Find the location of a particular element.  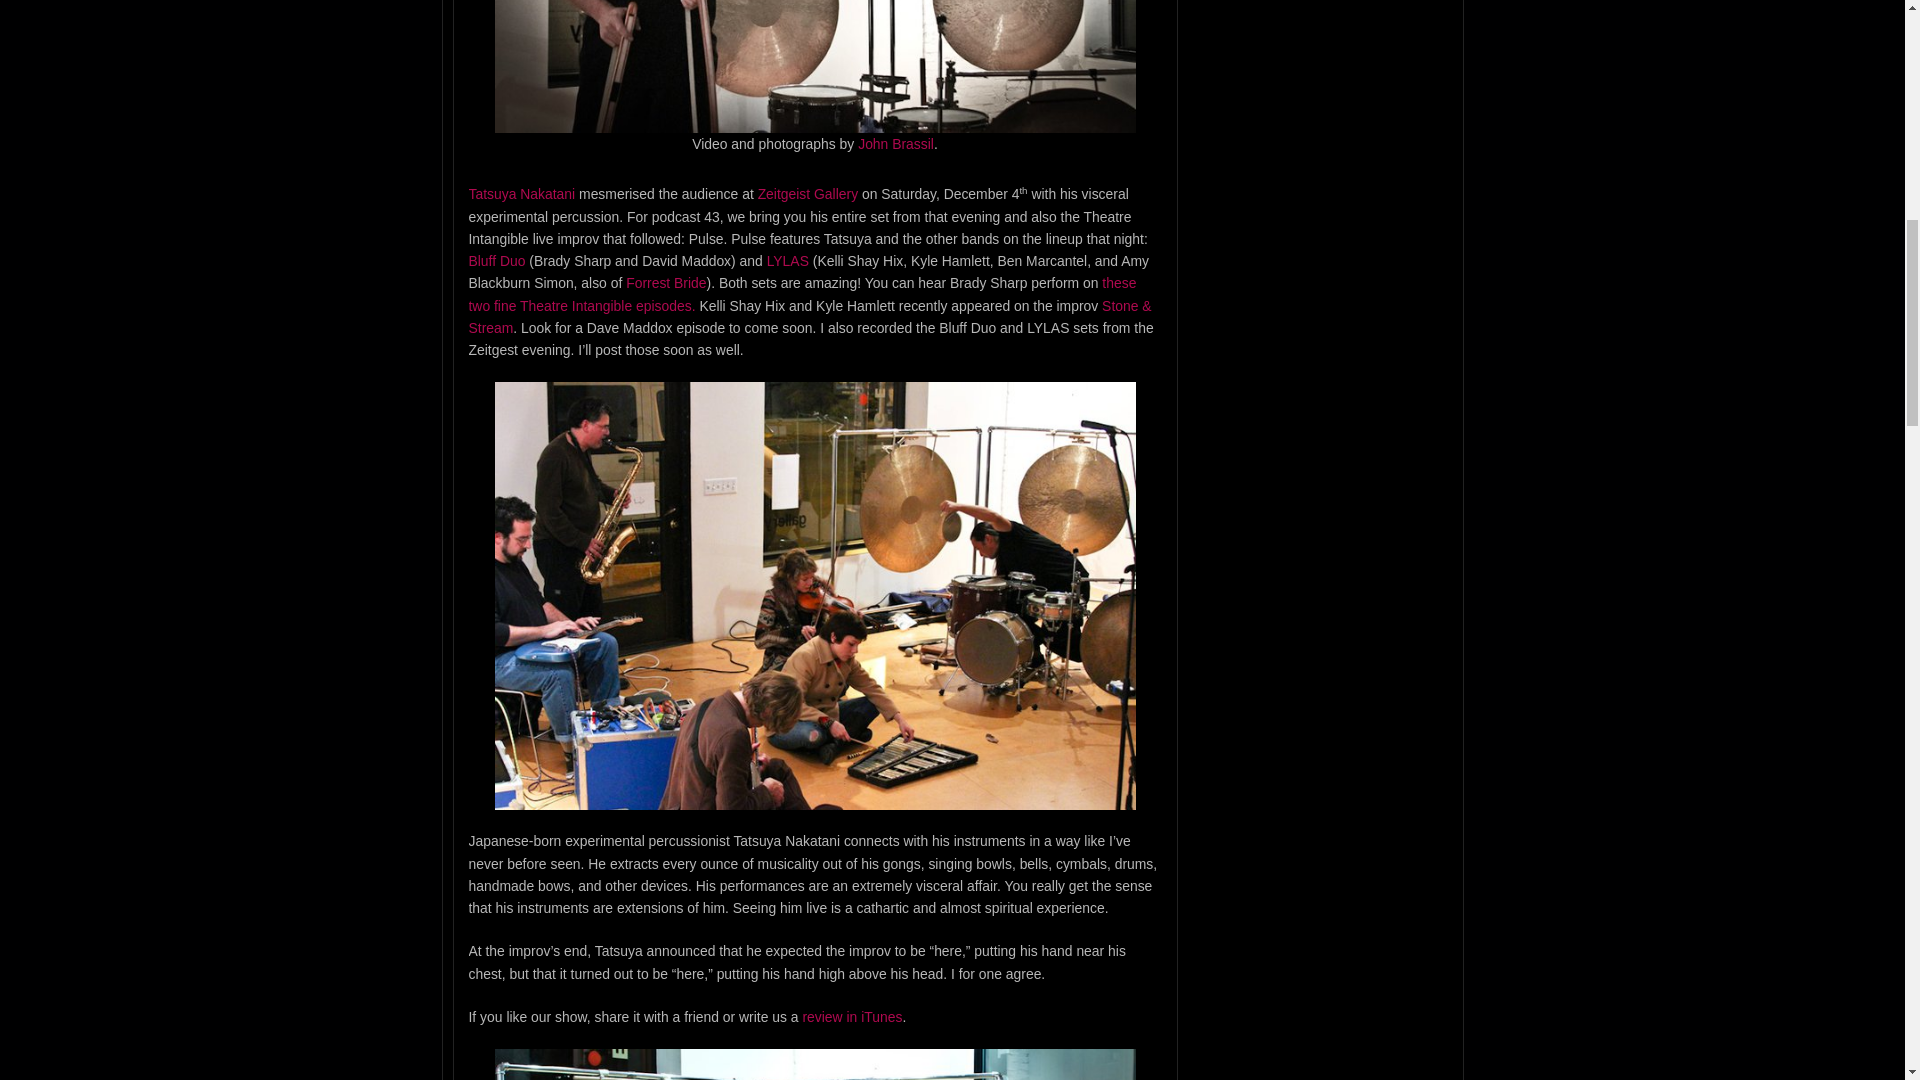

Zeitgeist Gallery is located at coordinates (808, 193).